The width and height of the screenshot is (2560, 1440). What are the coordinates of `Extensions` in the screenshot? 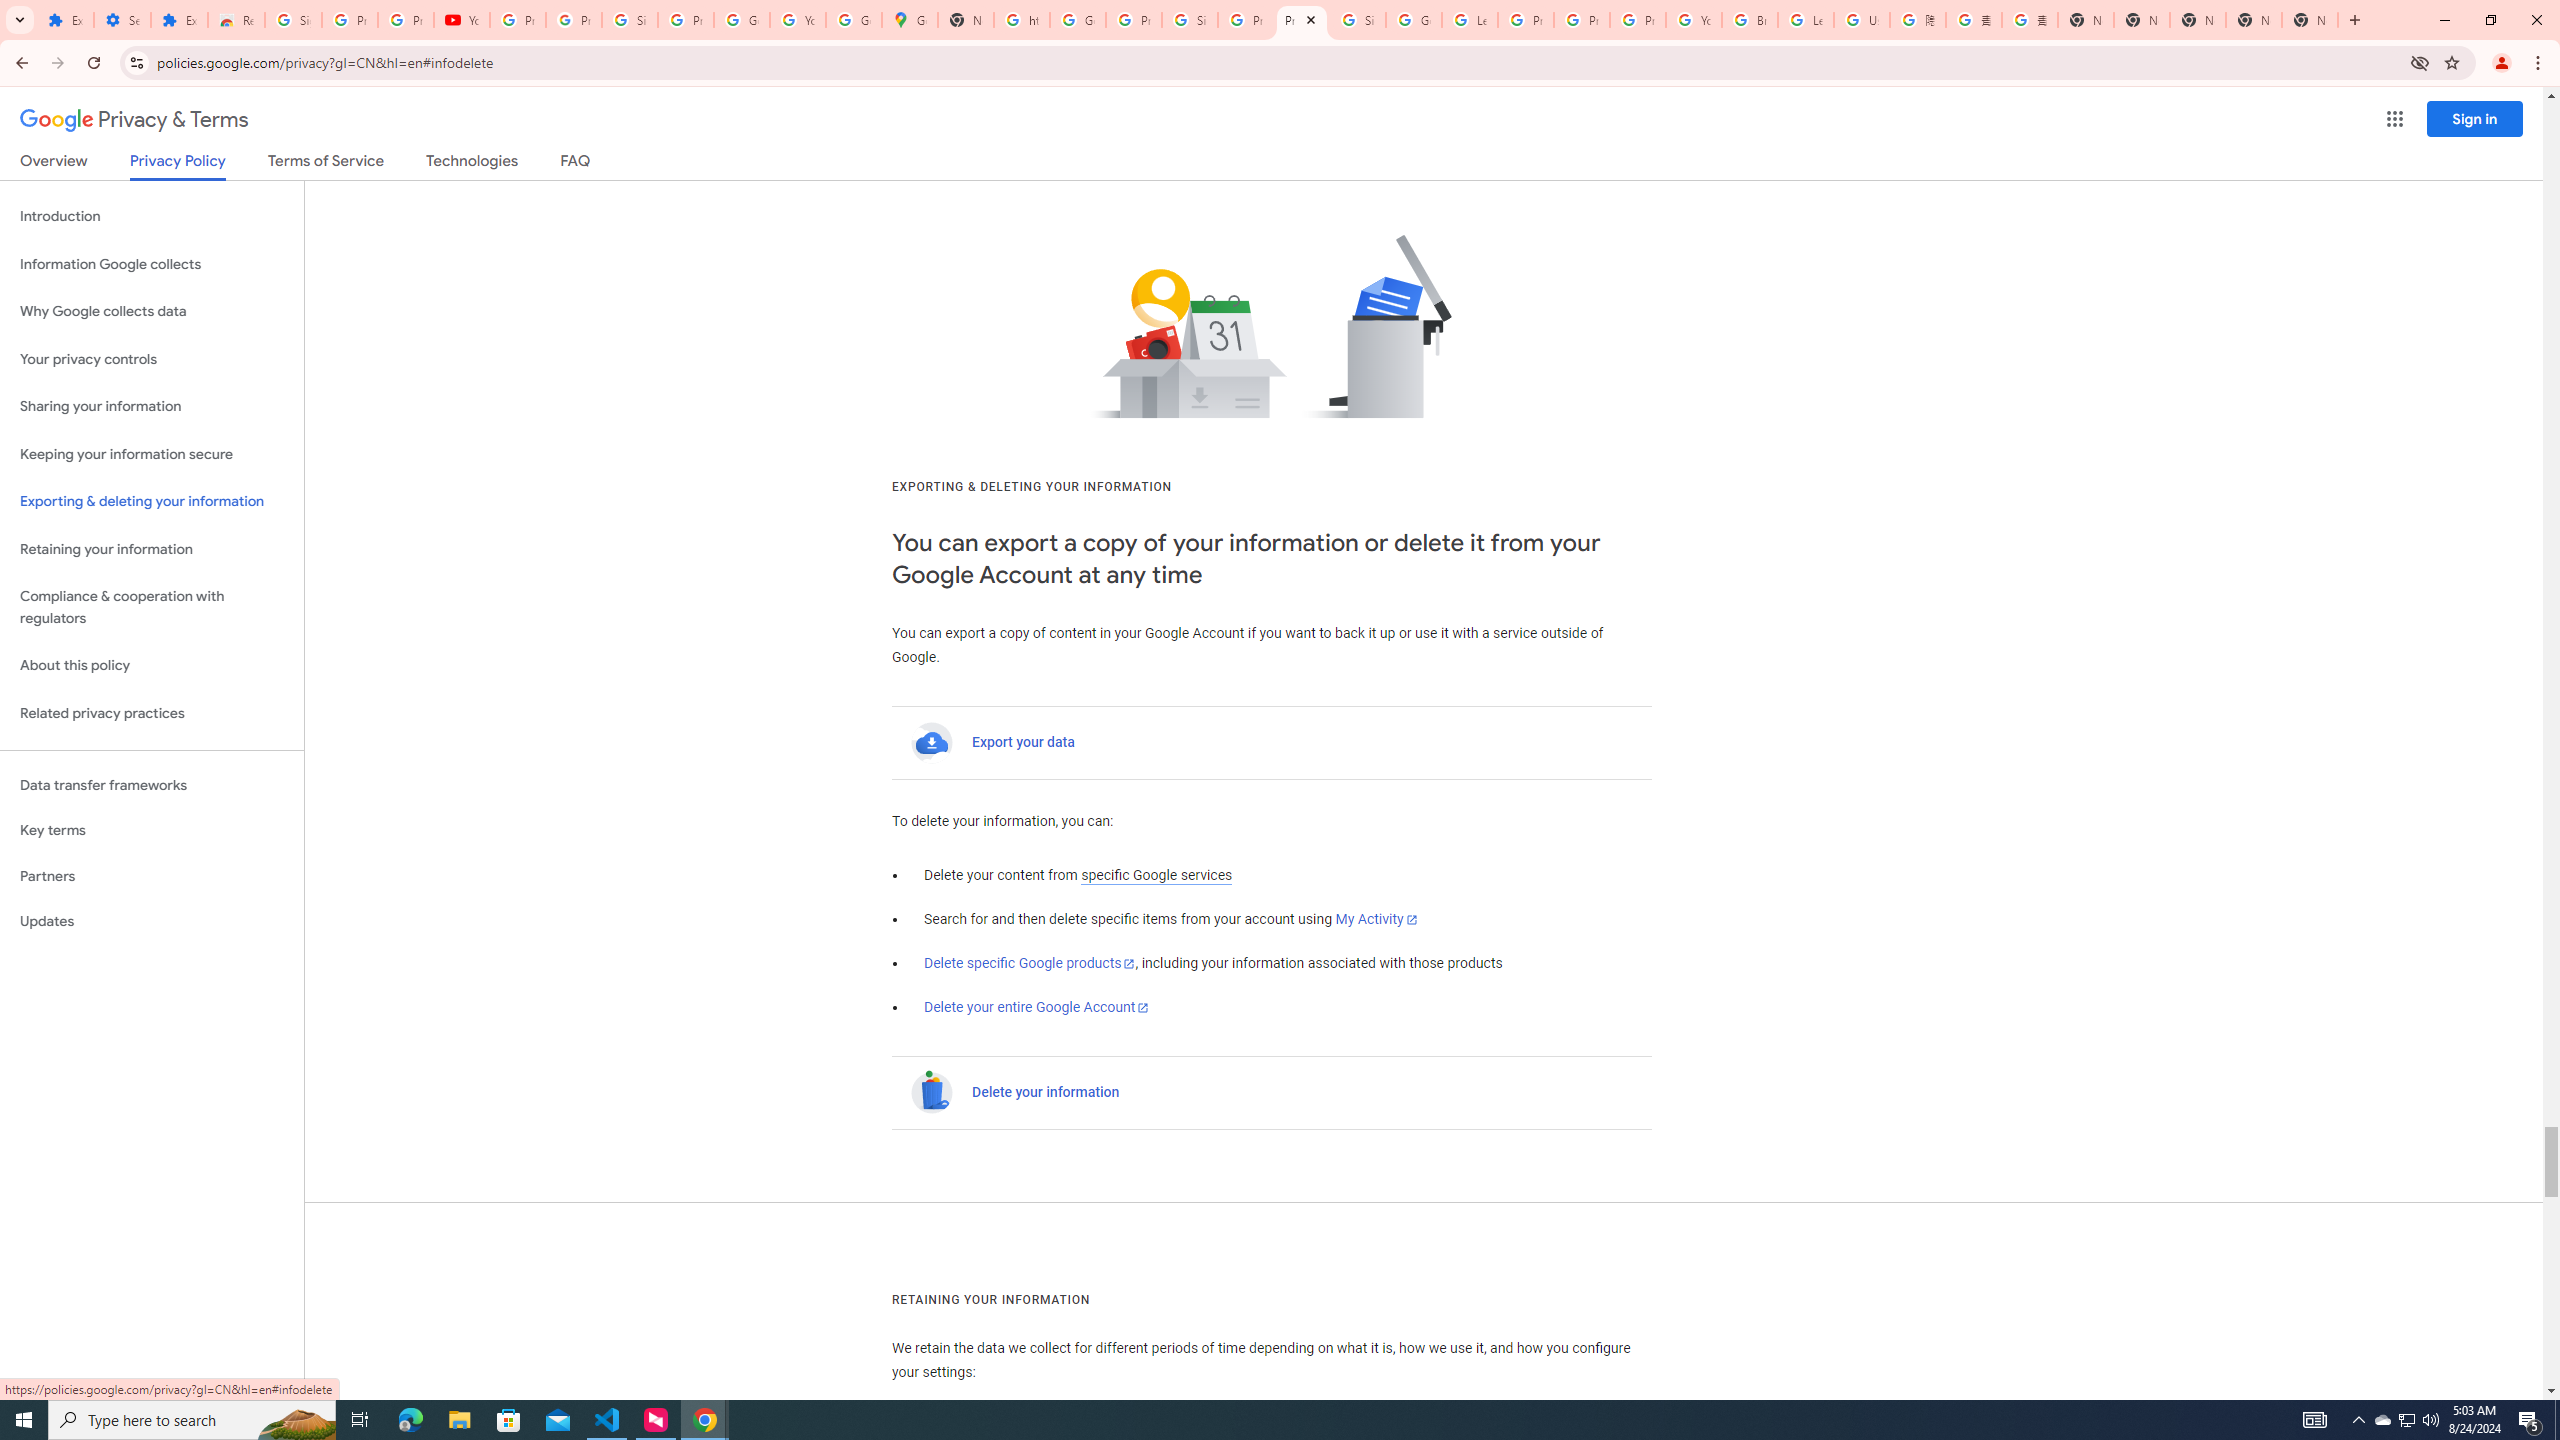 It's located at (178, 20).